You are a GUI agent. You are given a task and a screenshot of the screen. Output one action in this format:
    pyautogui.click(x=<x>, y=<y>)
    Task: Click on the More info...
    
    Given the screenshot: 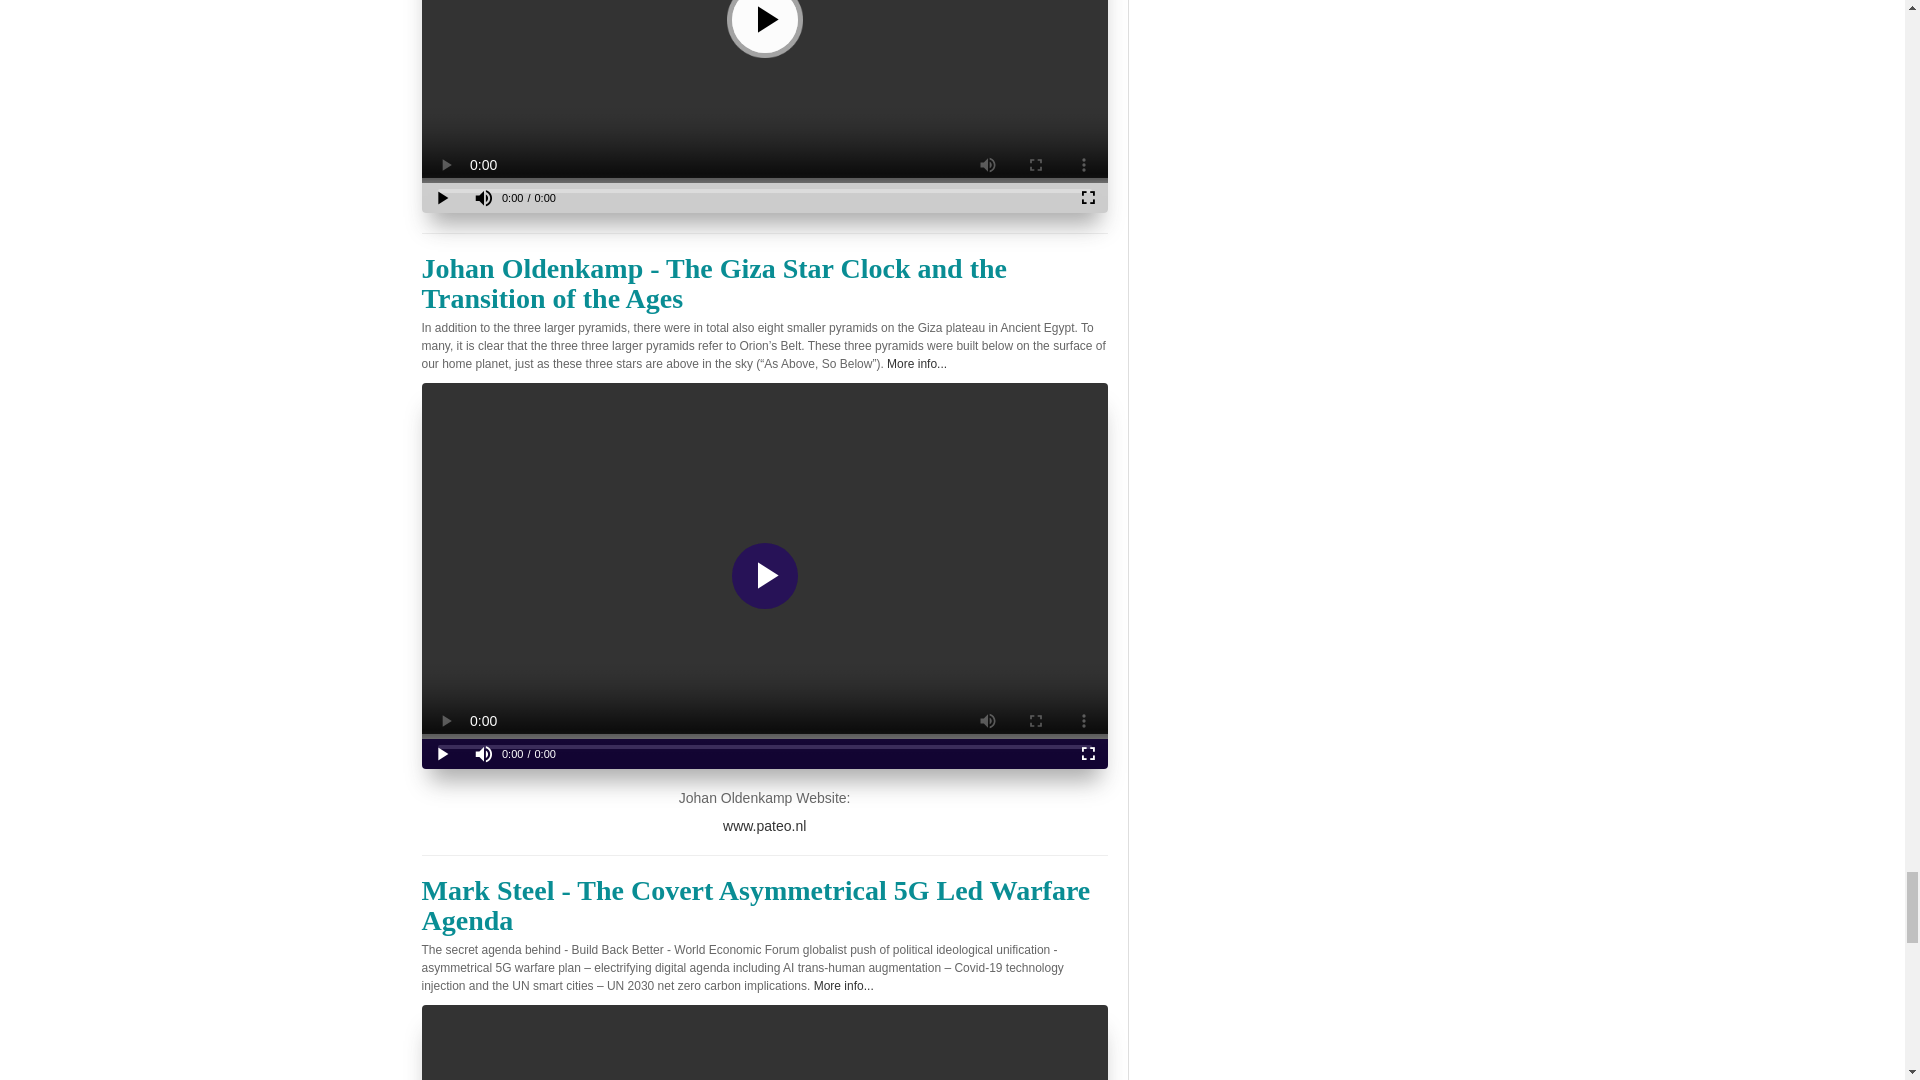 What is the action you would take?
    pyautogui.click(x=916, y=364)
    